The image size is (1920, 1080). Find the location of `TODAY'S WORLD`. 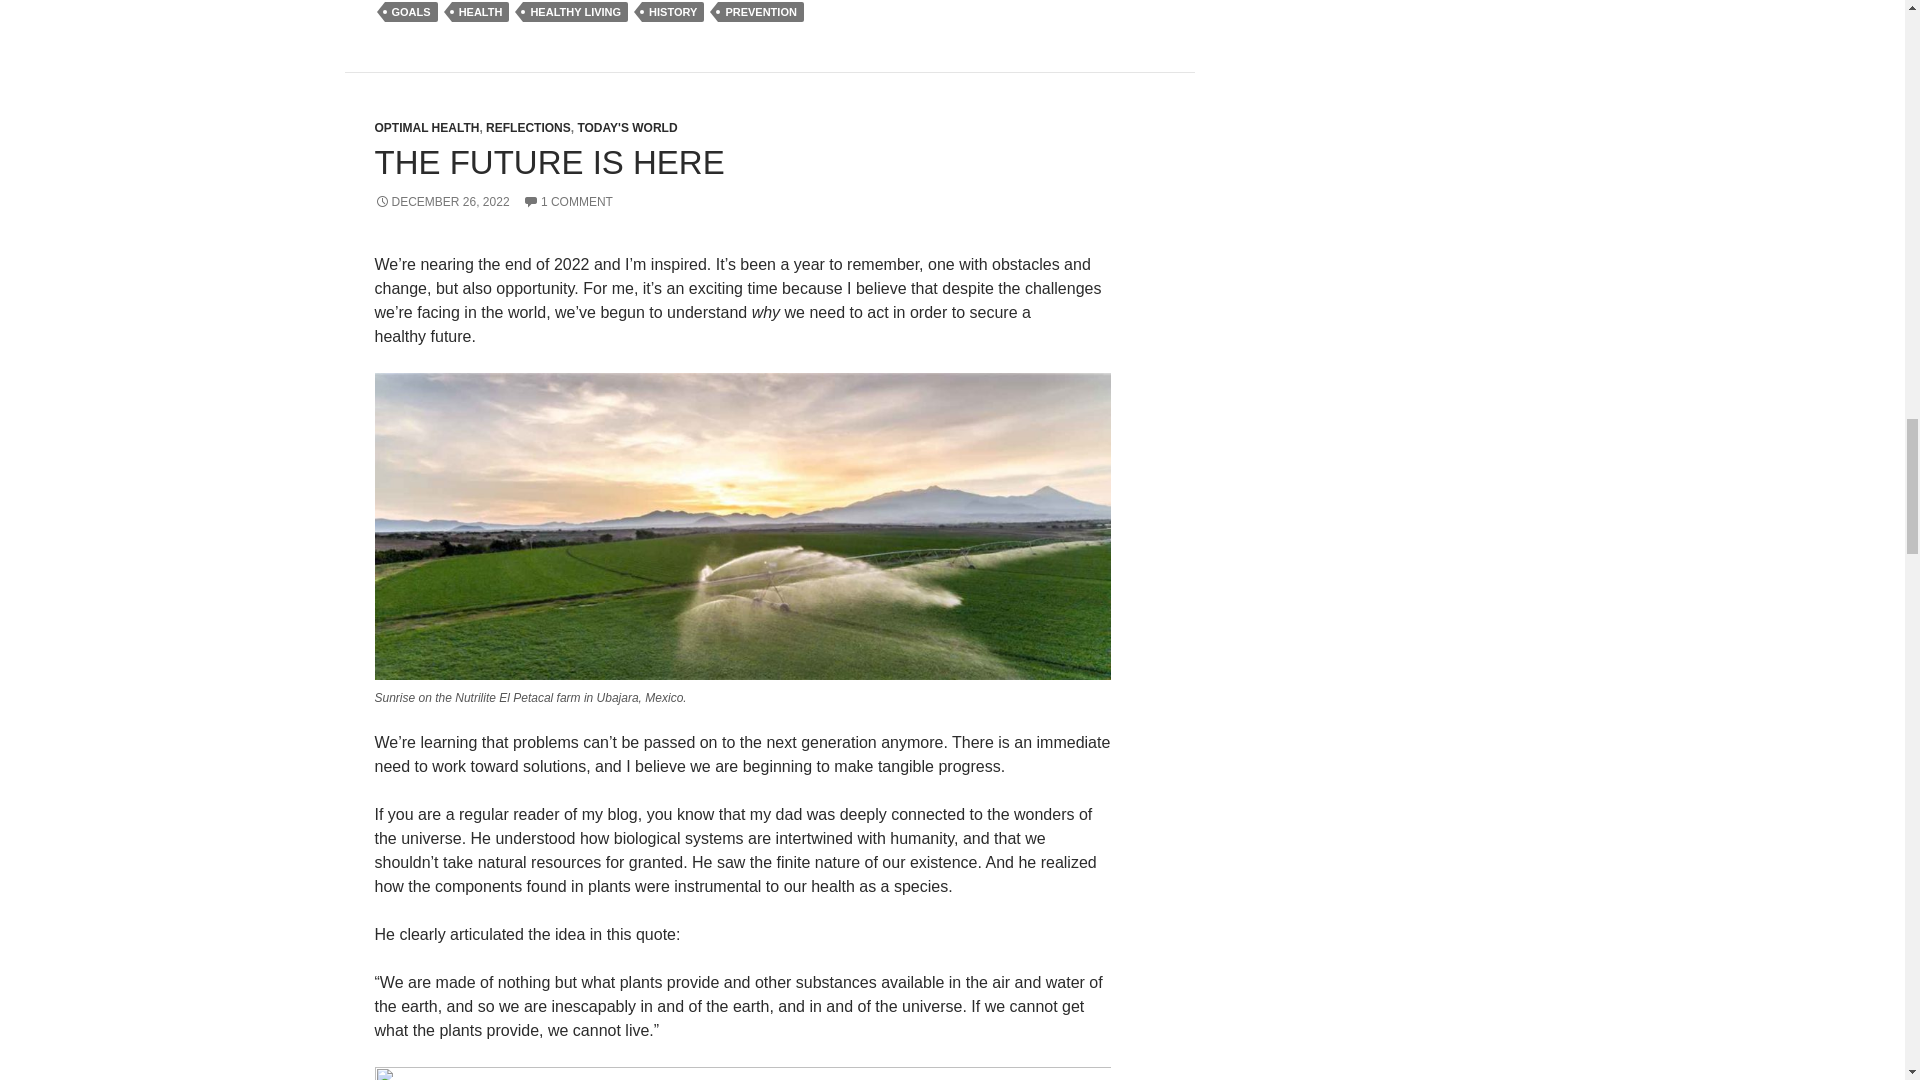

TODAY'S WORLD is located at coordinates (627, 128).